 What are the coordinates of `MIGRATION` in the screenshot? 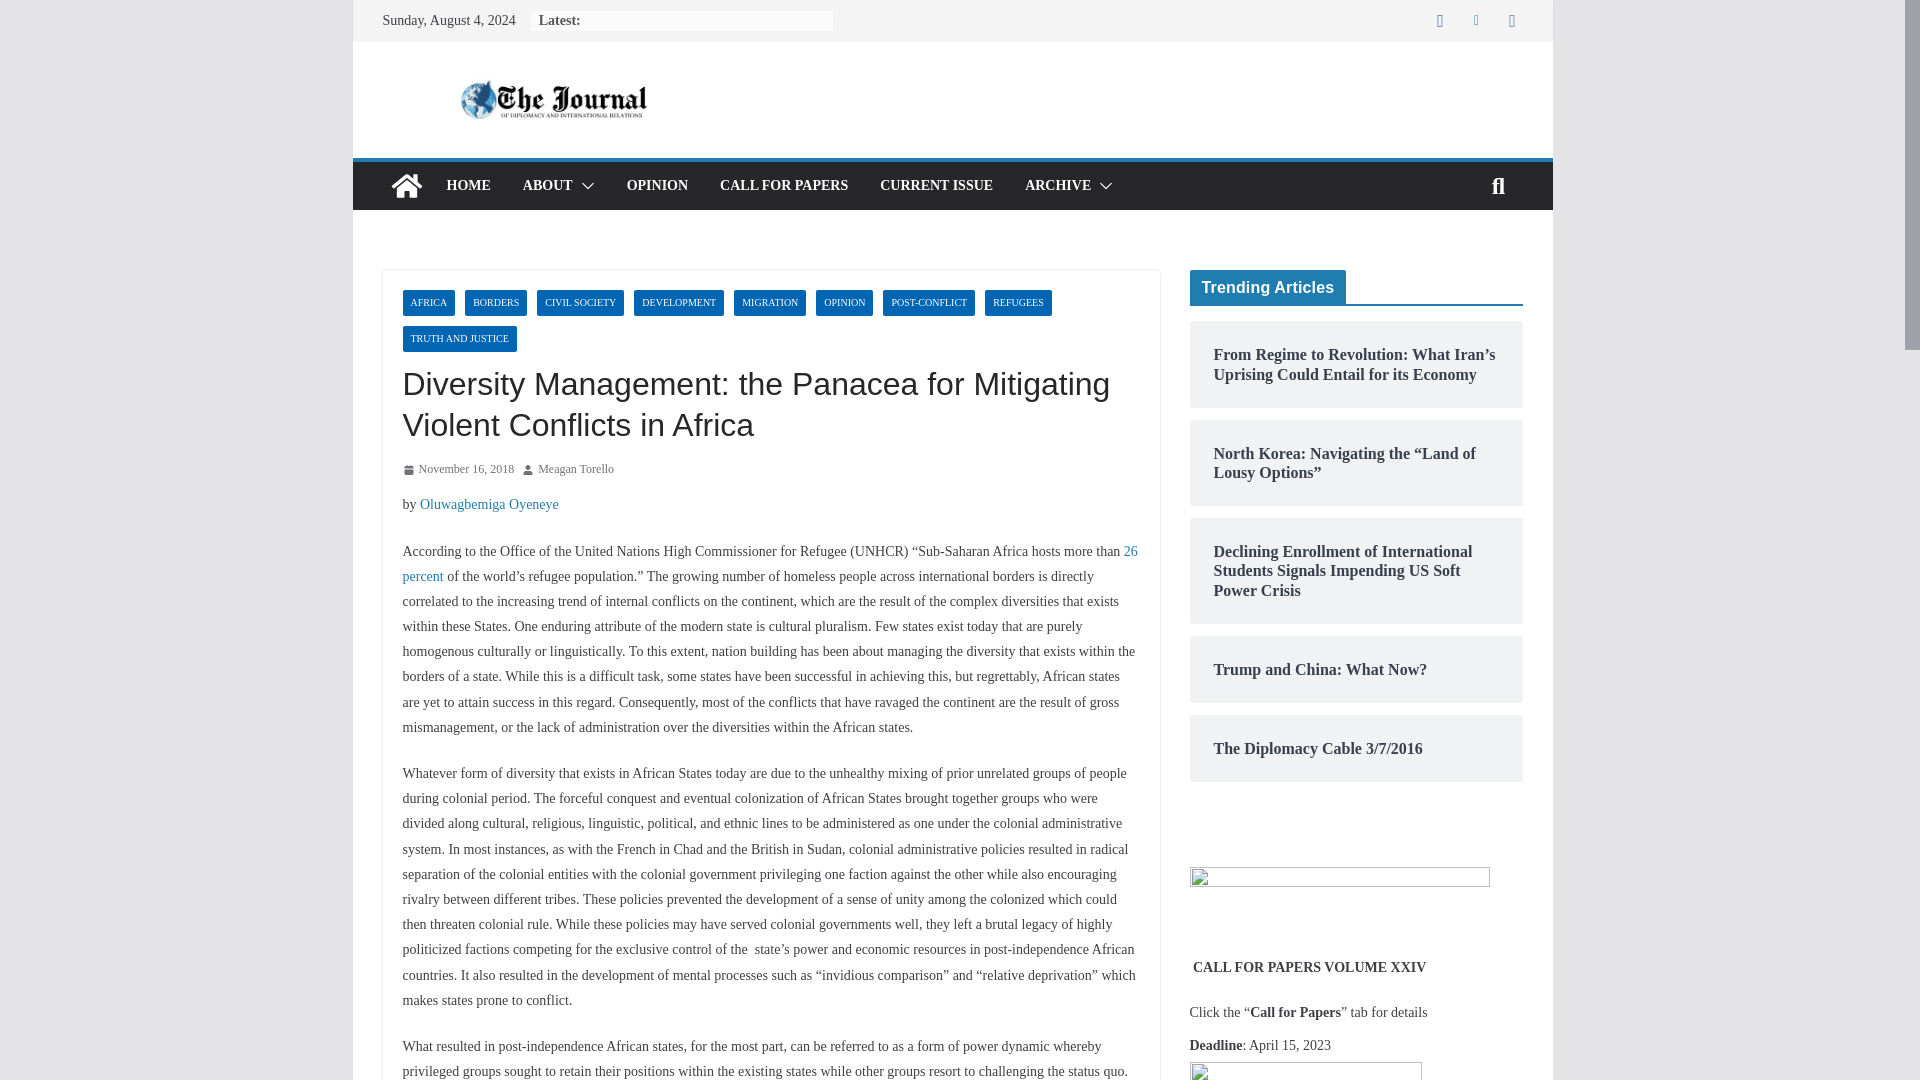 It's located at (770, 303).